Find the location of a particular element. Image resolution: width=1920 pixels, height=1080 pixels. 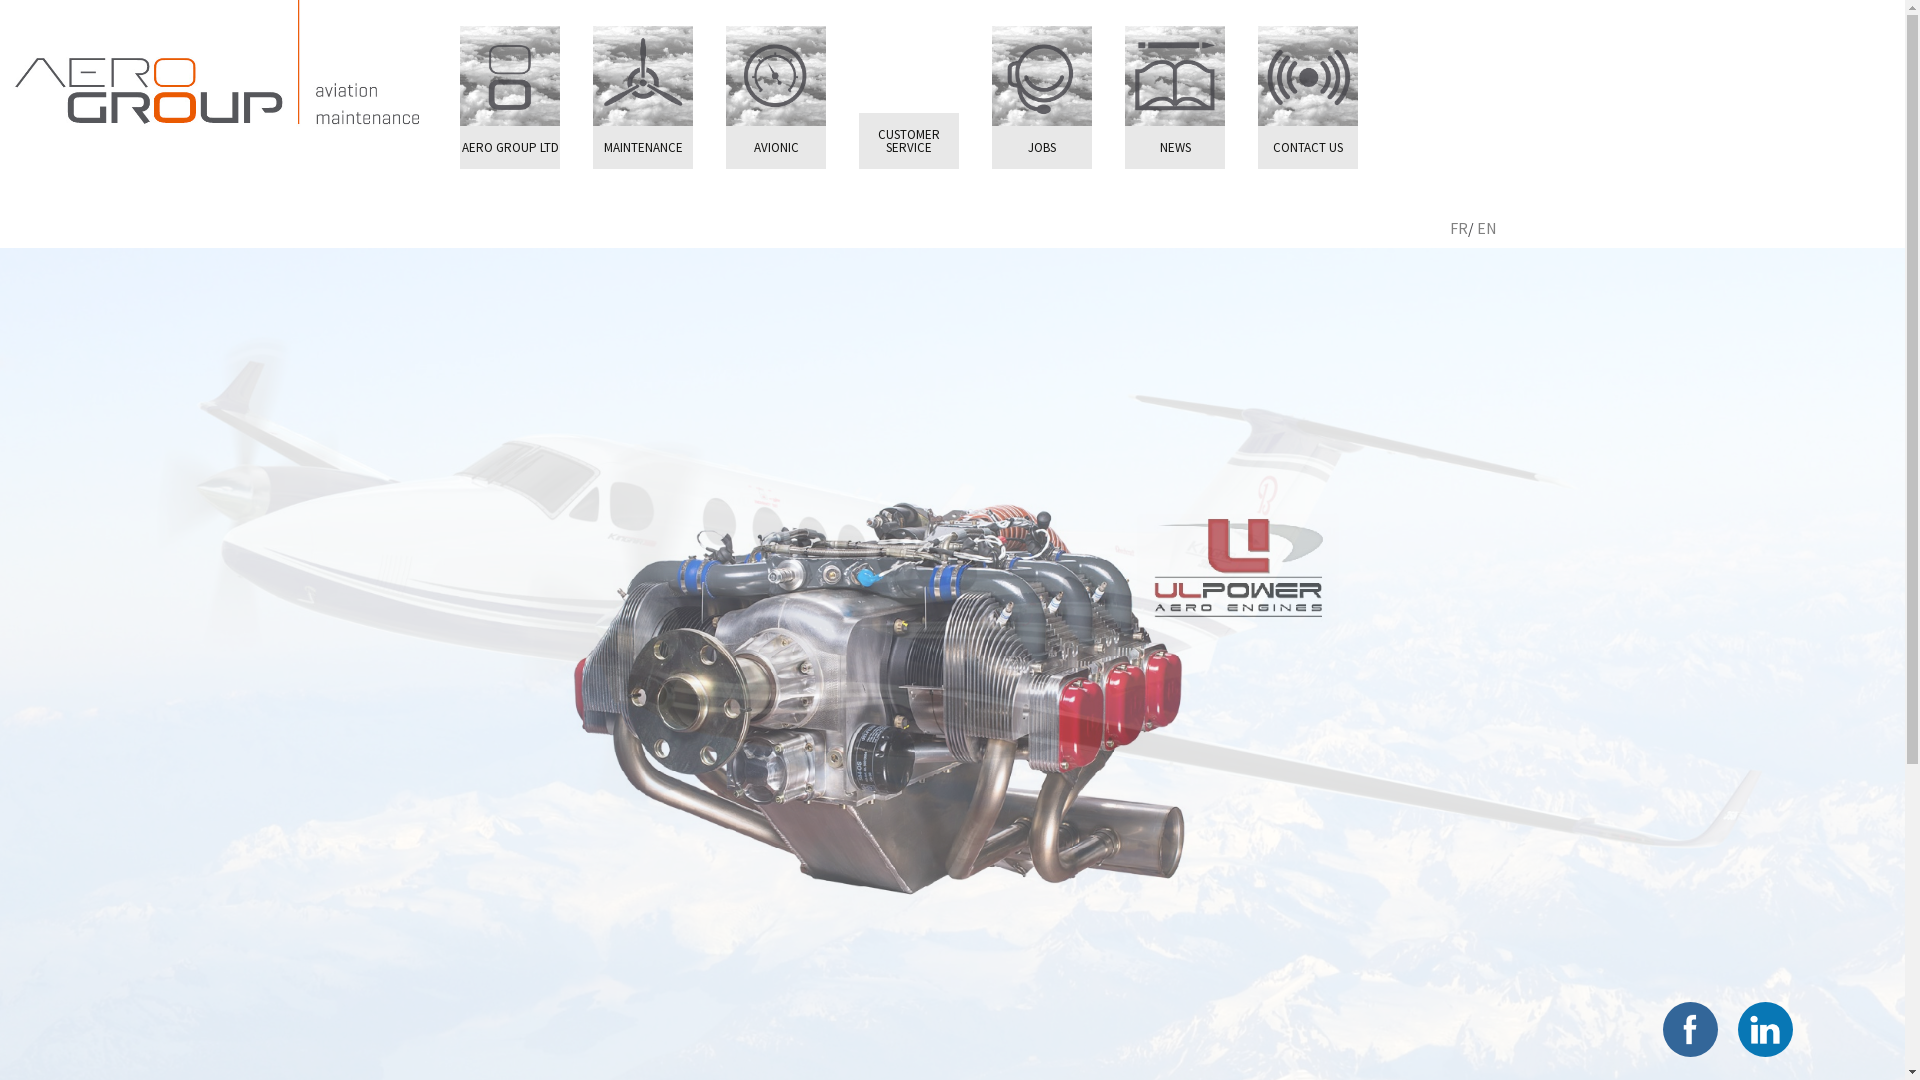

MAINTENANCE is located at coordinates (643, 148).